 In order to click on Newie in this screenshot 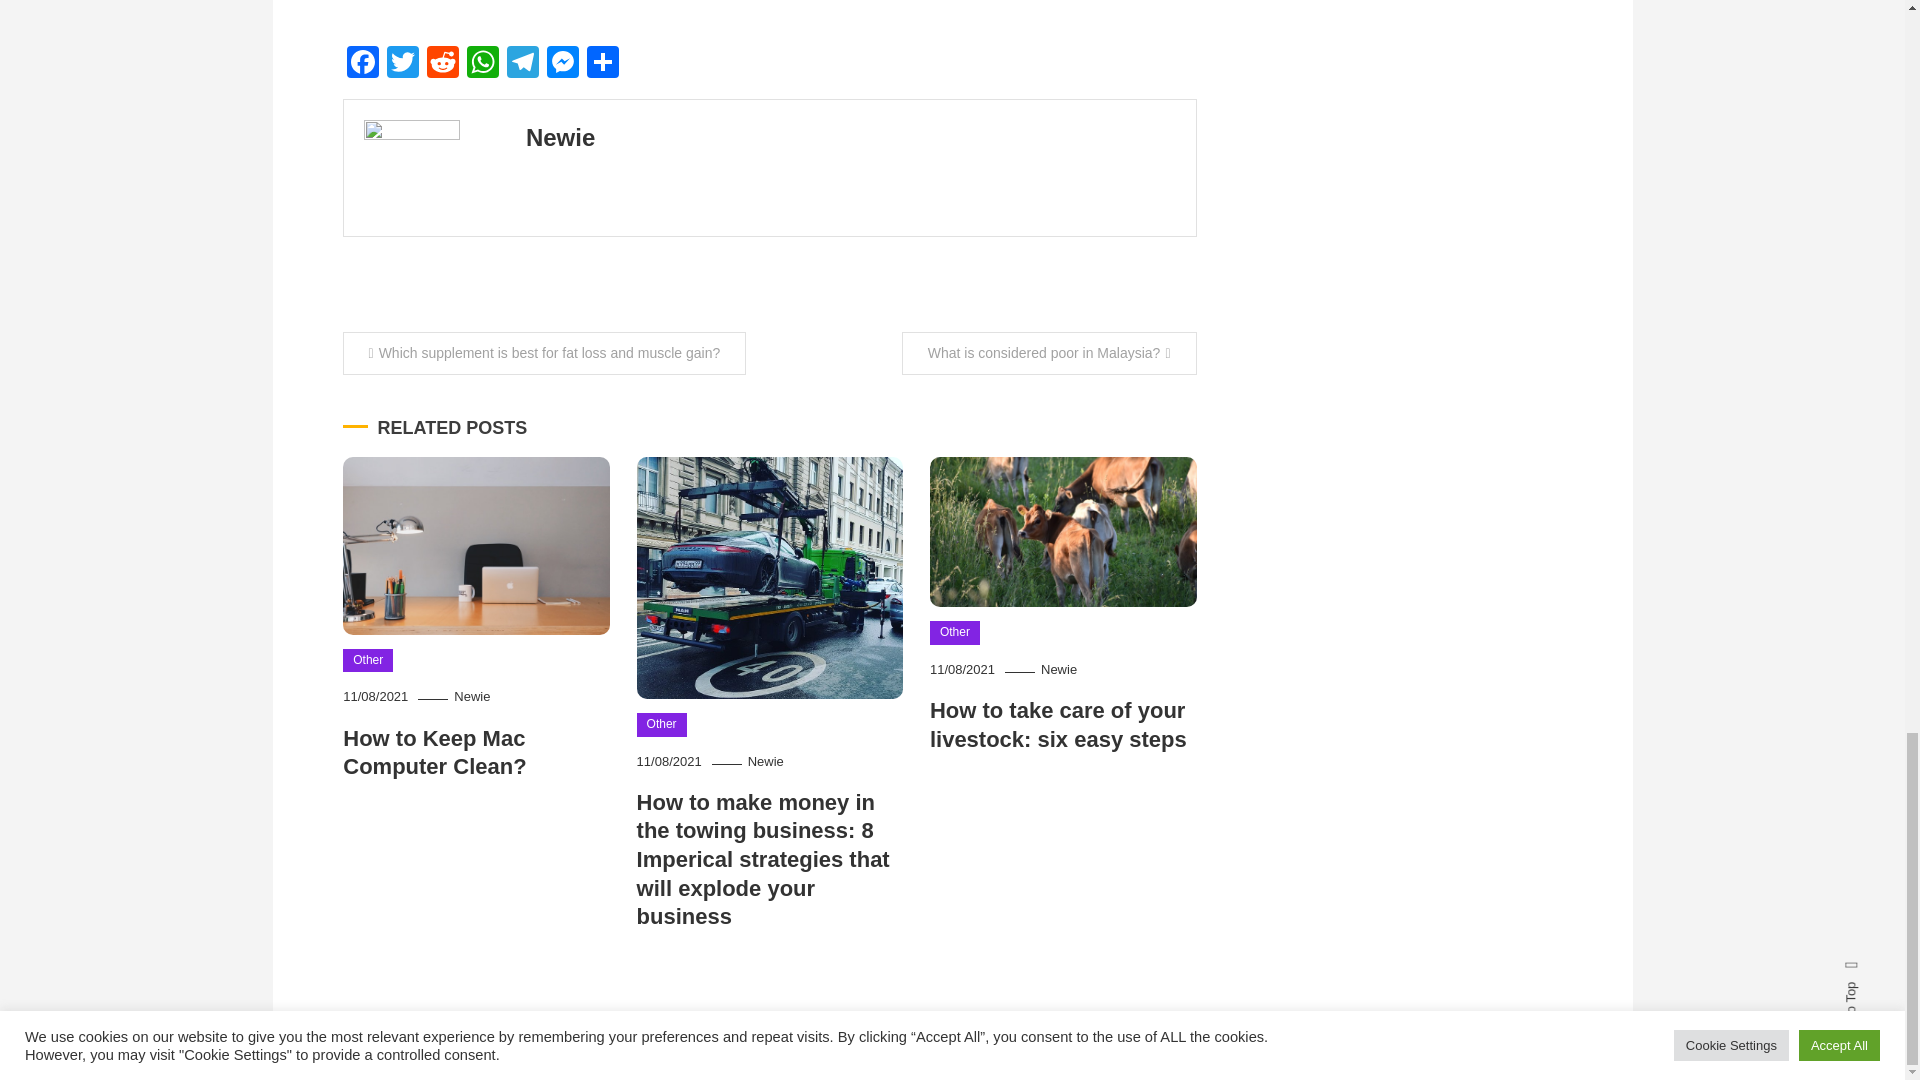, I will do `click(1058, 670)`.